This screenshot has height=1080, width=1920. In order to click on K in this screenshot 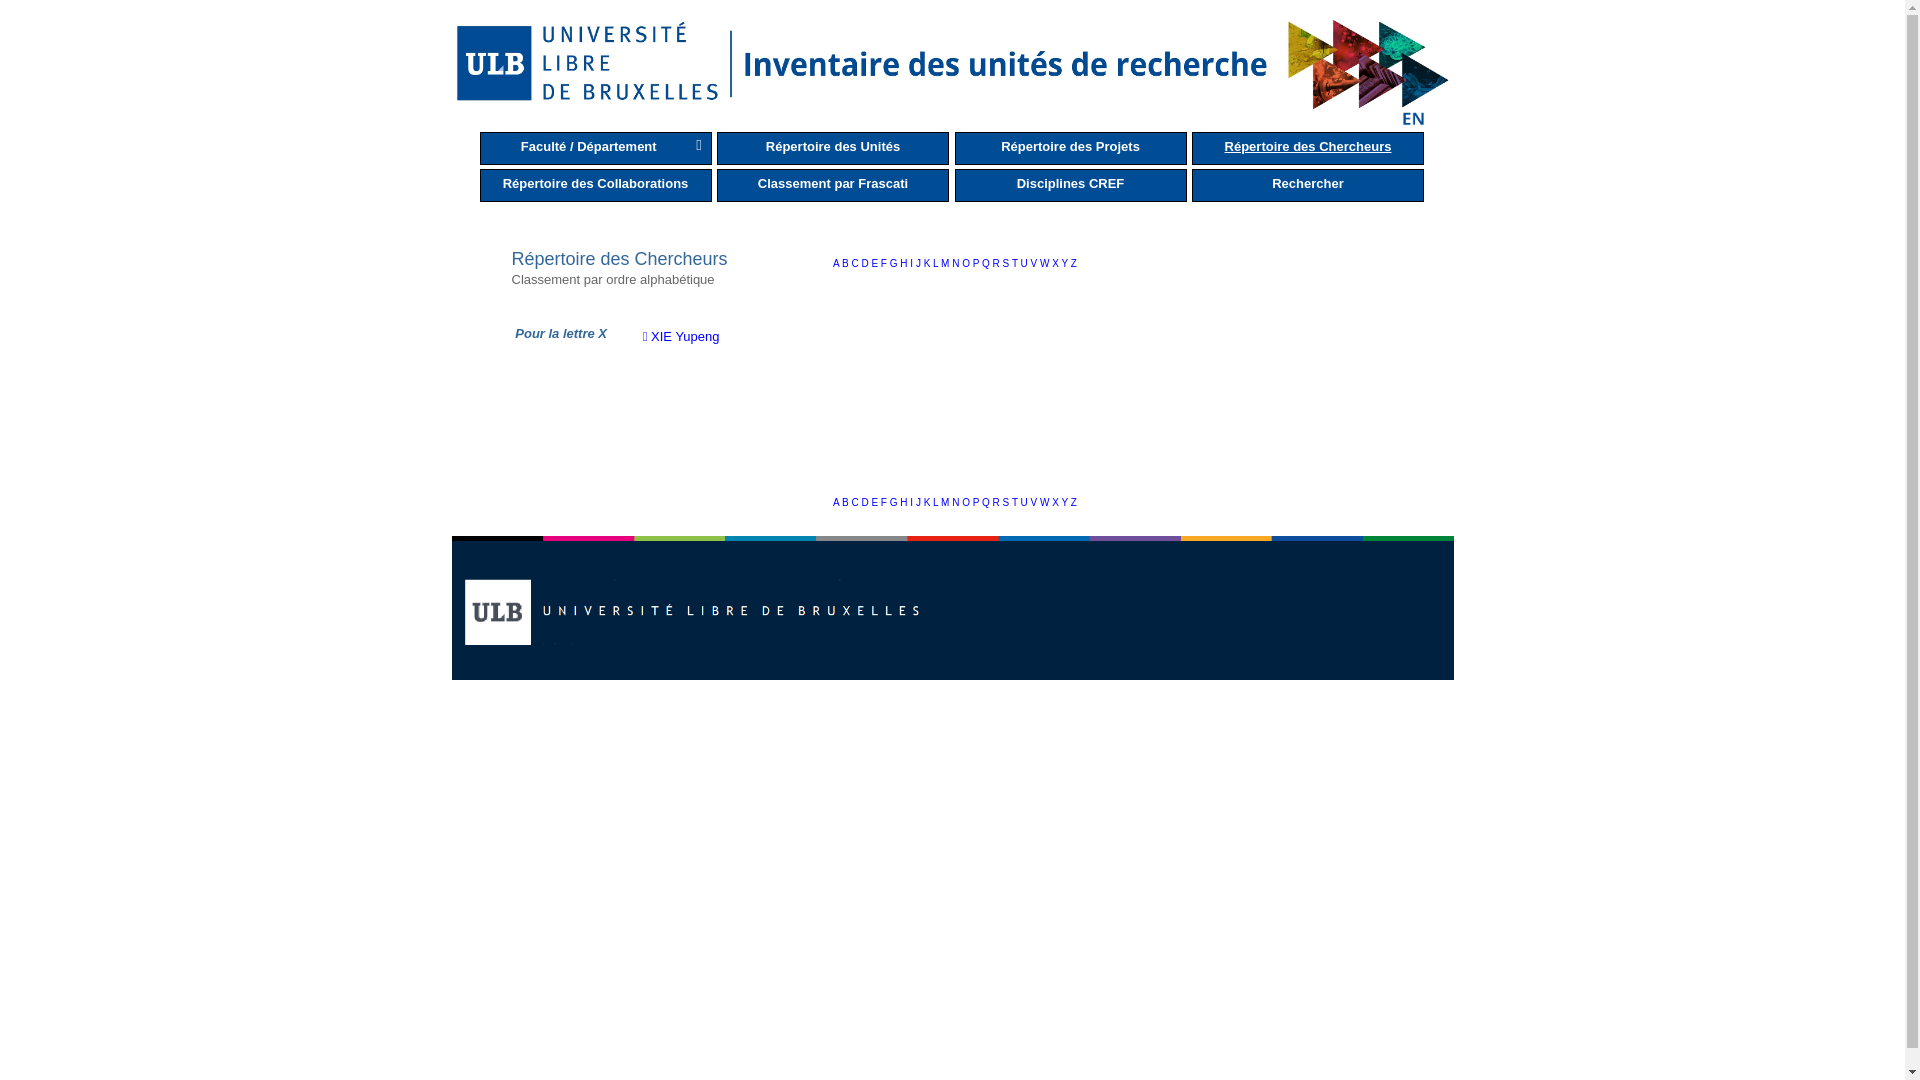, I will do `click(928, 502)`.